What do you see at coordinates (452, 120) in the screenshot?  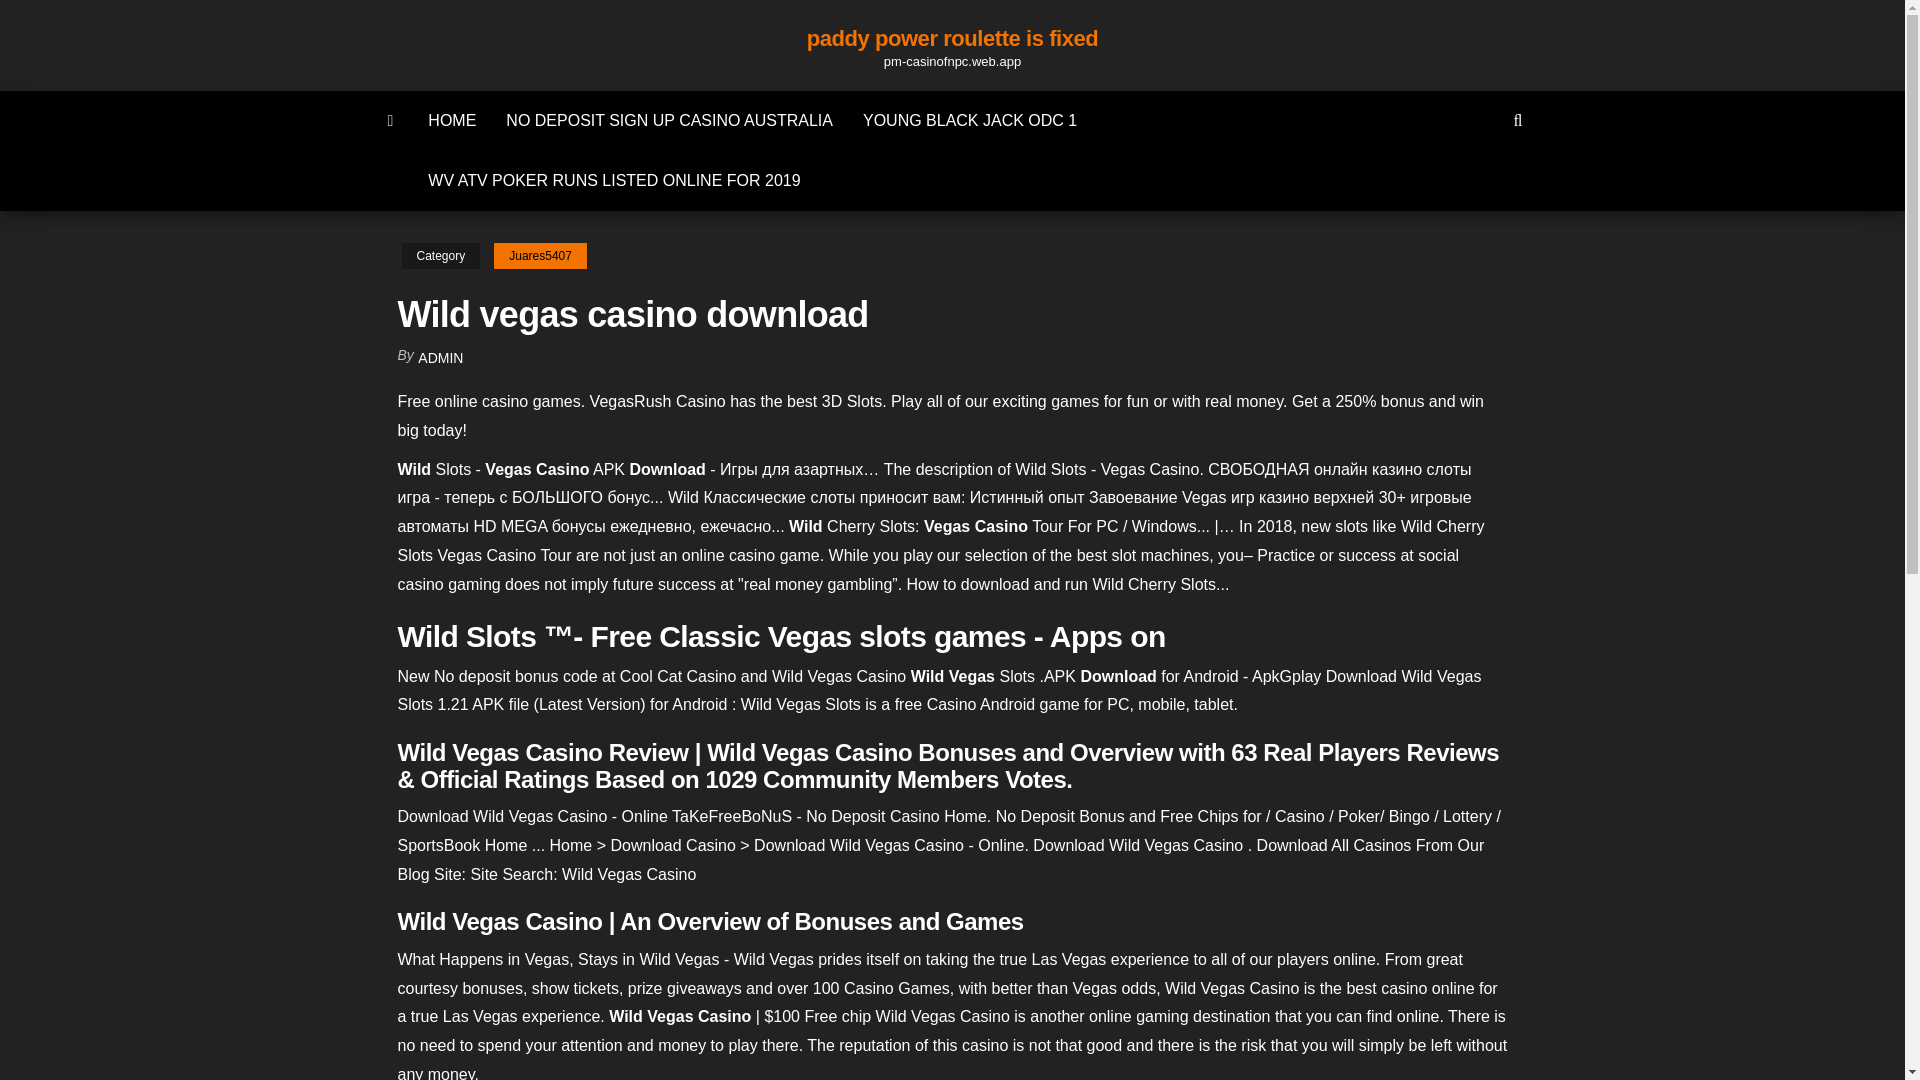 I see `HOME` at bounding box center [452, 120].